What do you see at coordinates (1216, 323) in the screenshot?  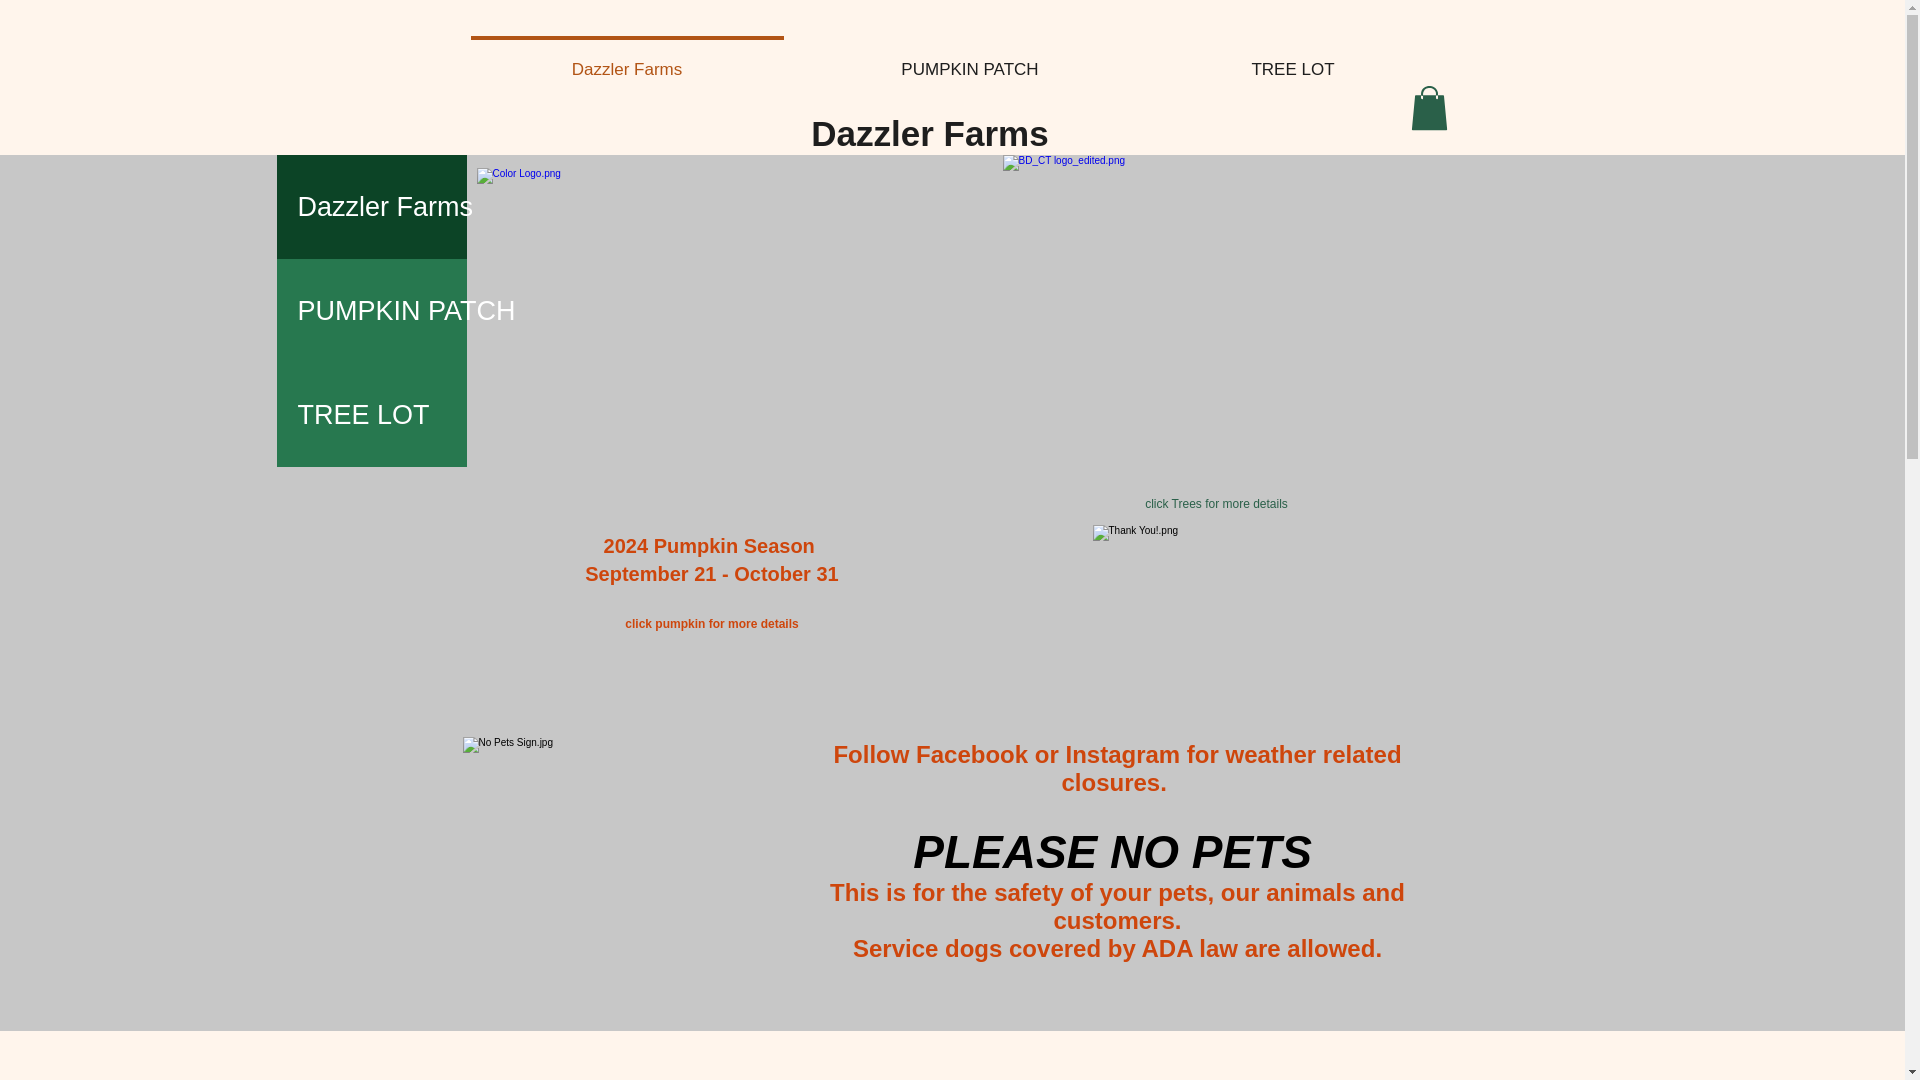 I see `Coming 2021!!!` at bounding box center [1216, 323].